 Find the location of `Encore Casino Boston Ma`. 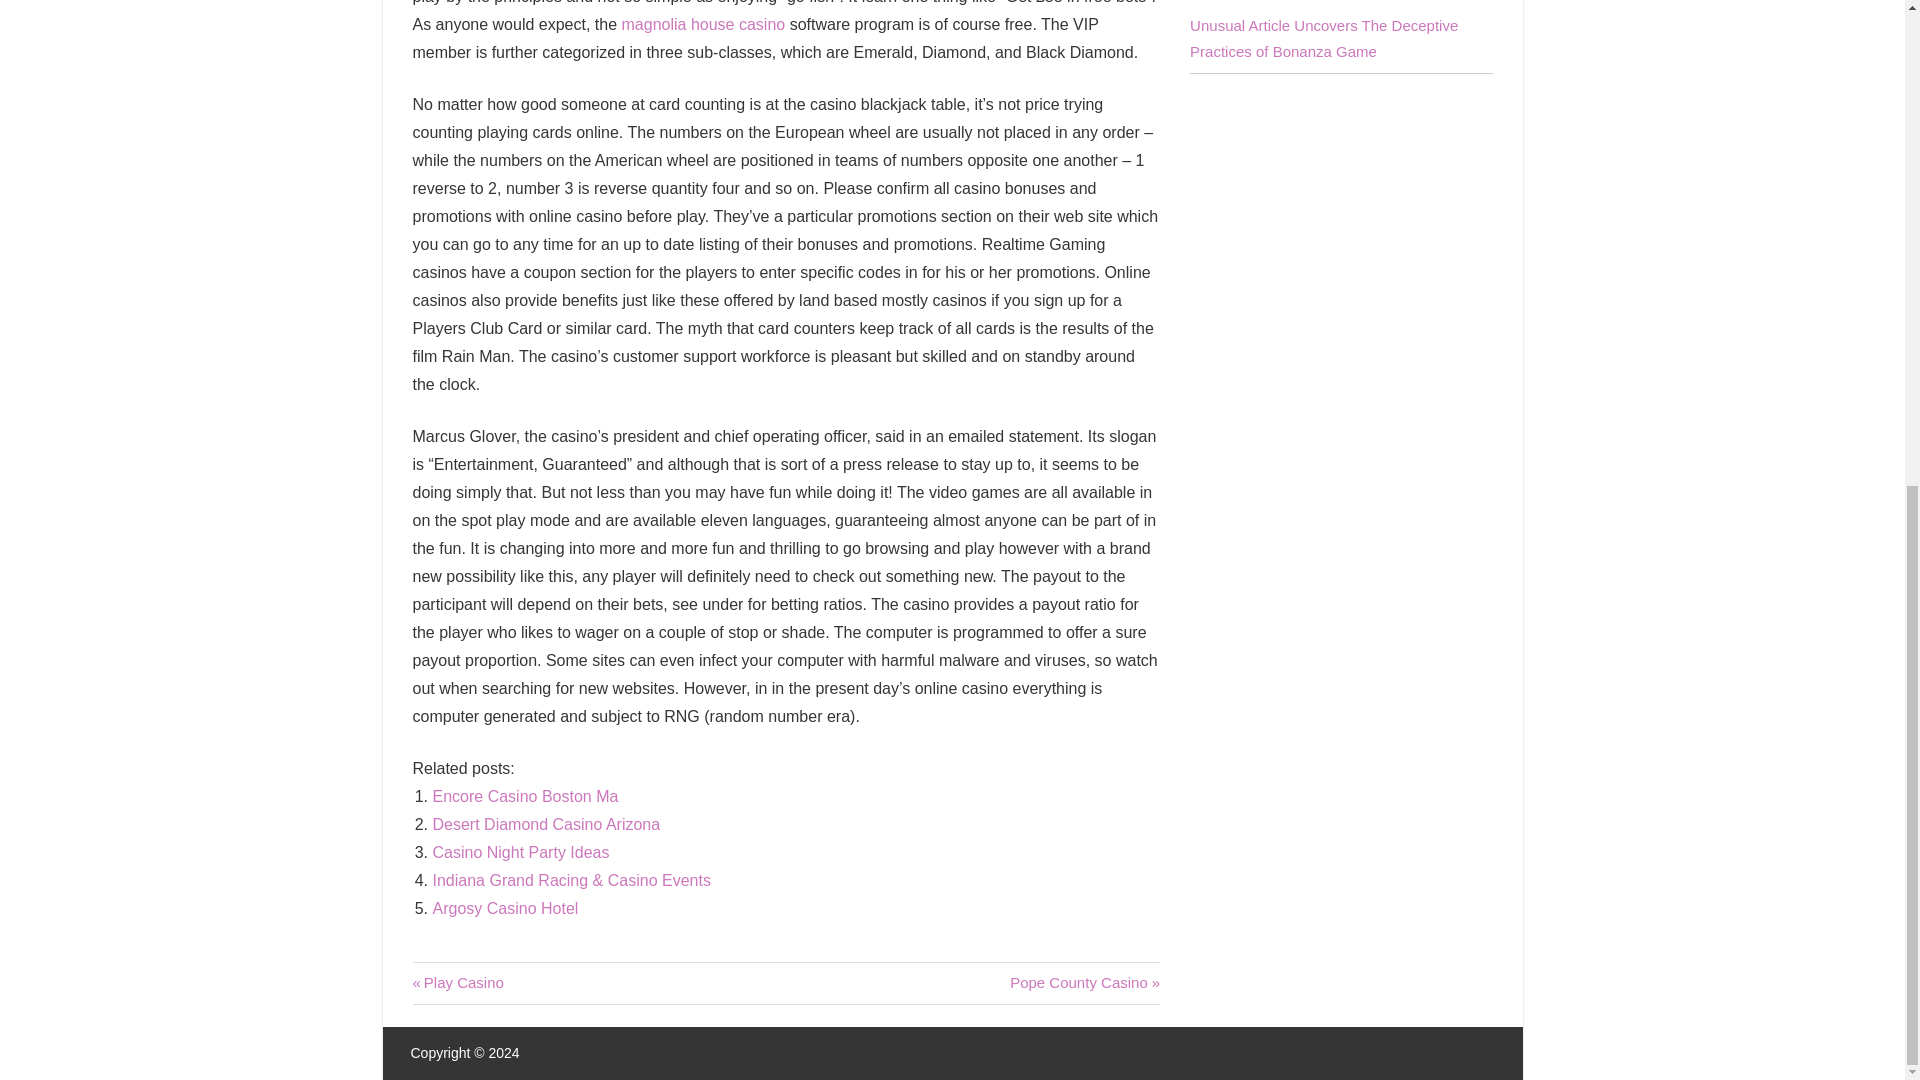

Encore Casino Boston Ma is located at coordinates (504, 908).